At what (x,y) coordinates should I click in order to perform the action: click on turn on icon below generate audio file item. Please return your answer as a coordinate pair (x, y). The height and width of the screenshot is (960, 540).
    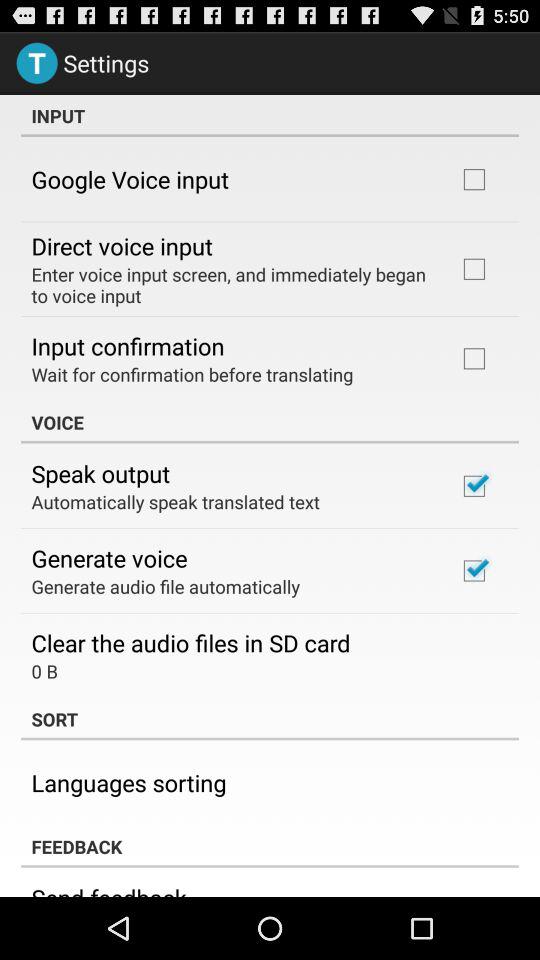
    Looking at the image, I should click on (190, 642).